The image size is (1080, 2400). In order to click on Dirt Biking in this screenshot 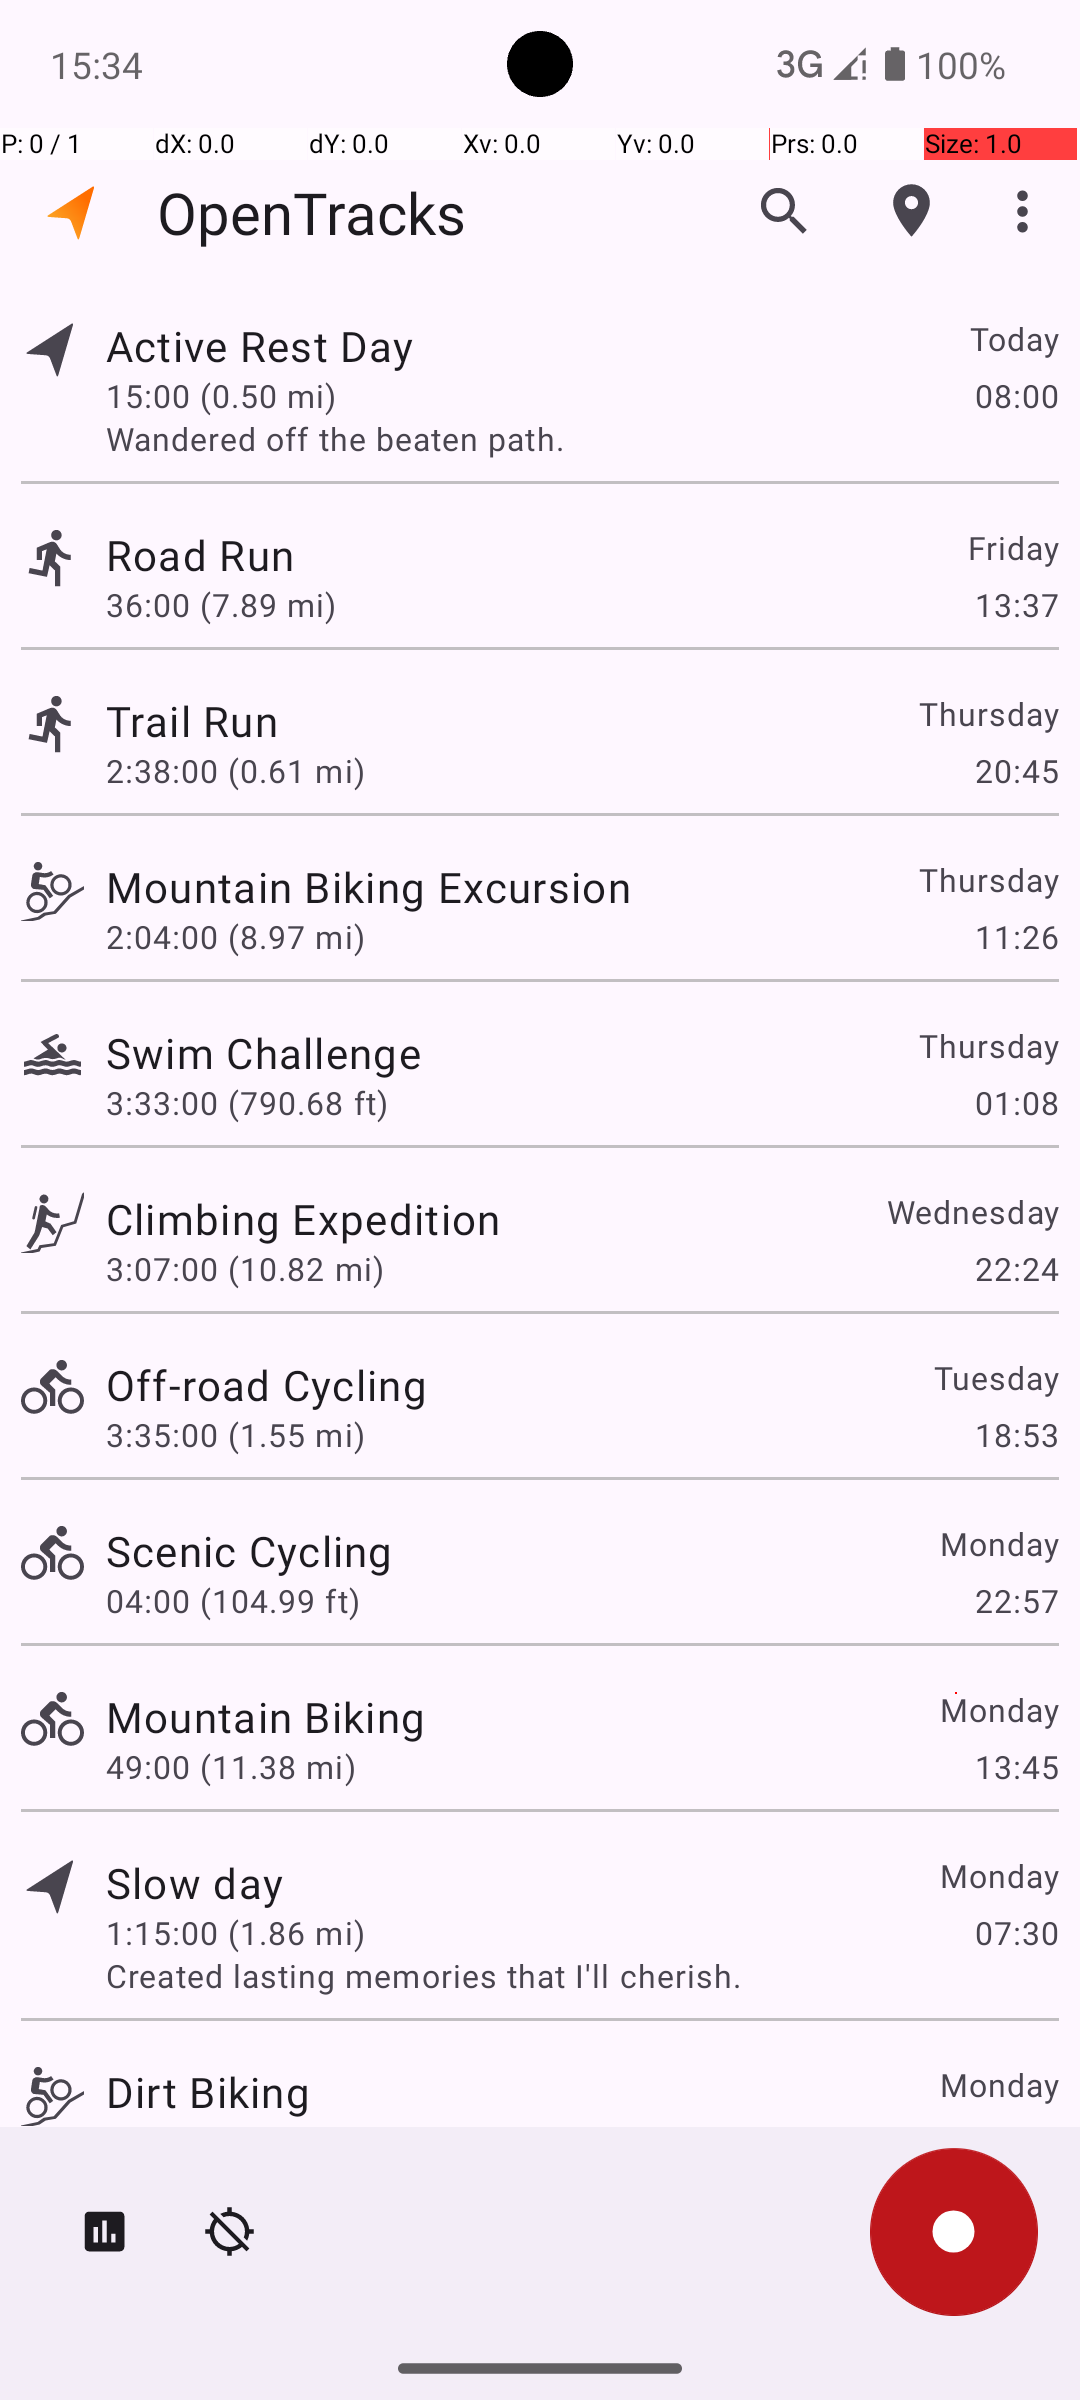, I will do `click(208, 2092)`.